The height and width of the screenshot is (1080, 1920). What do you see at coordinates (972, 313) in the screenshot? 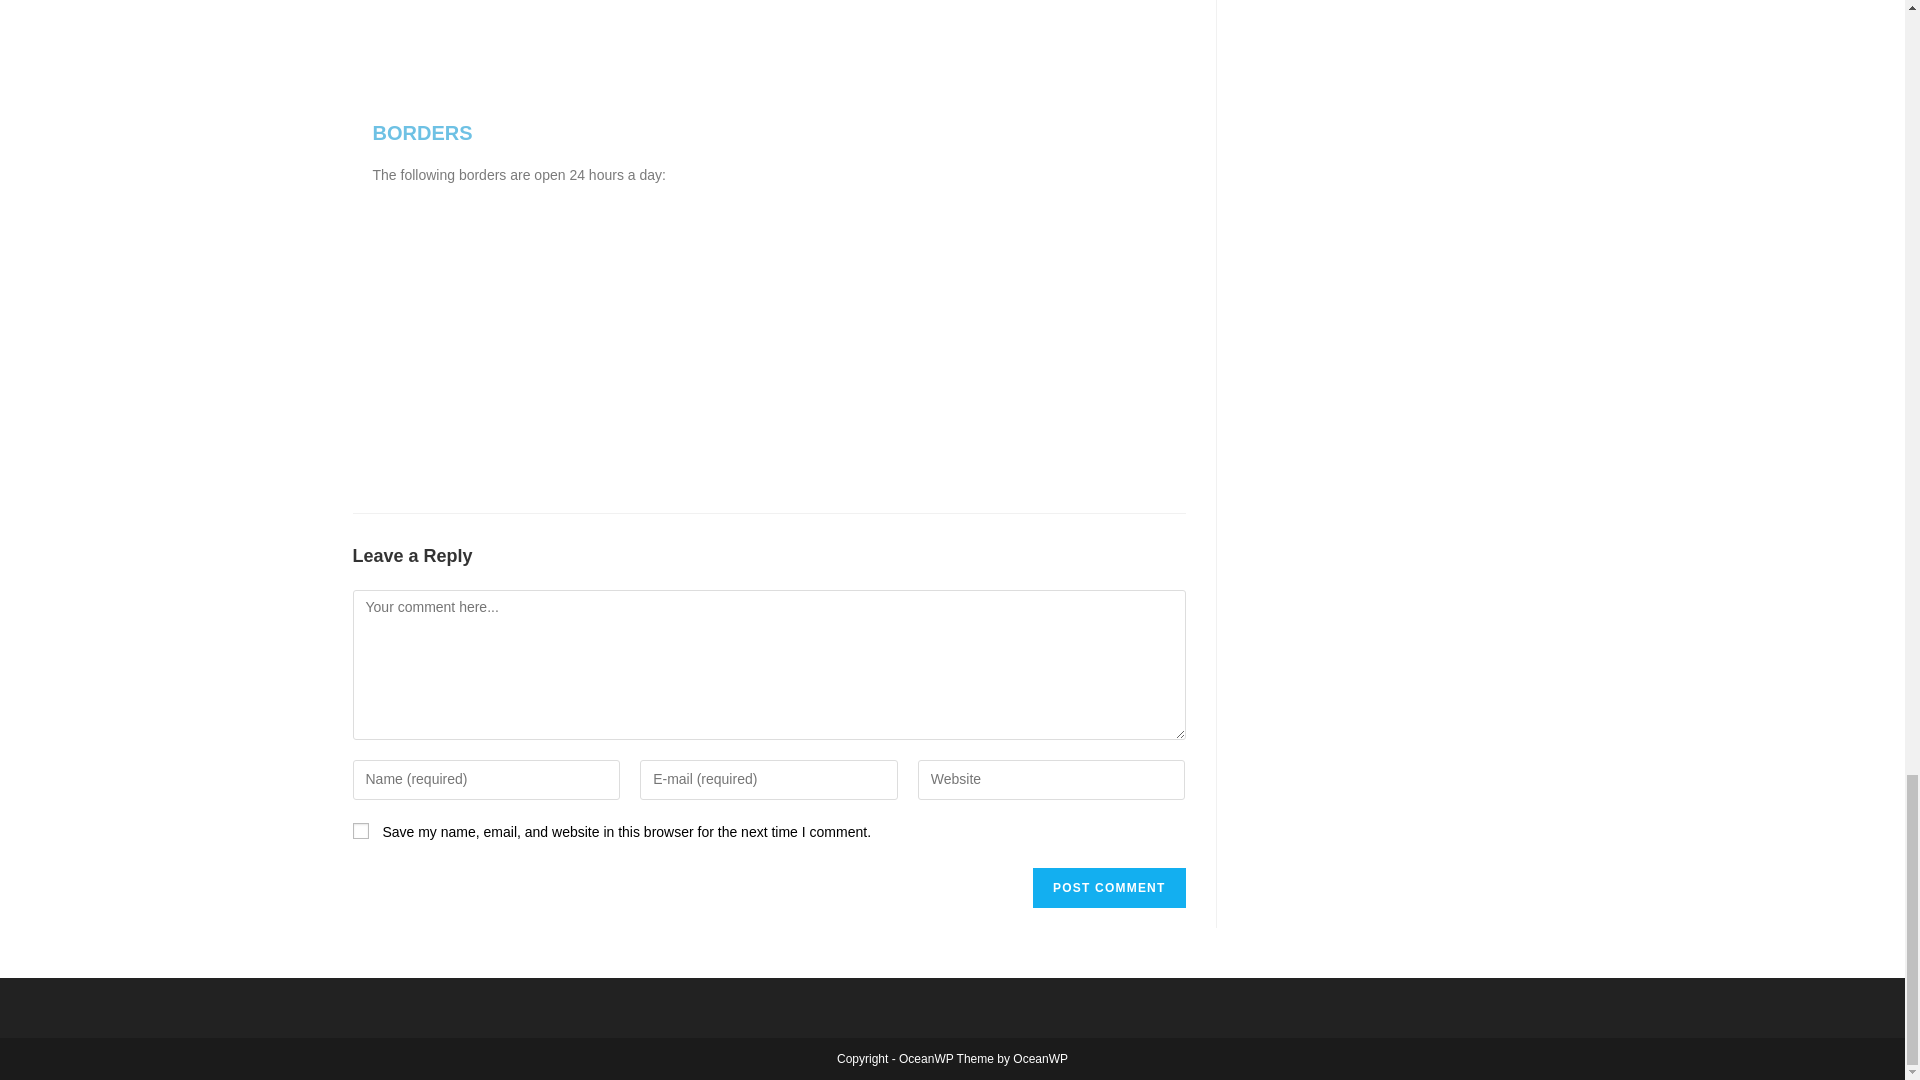
I see `Tirana bus station` at bounding box center [972, 313].